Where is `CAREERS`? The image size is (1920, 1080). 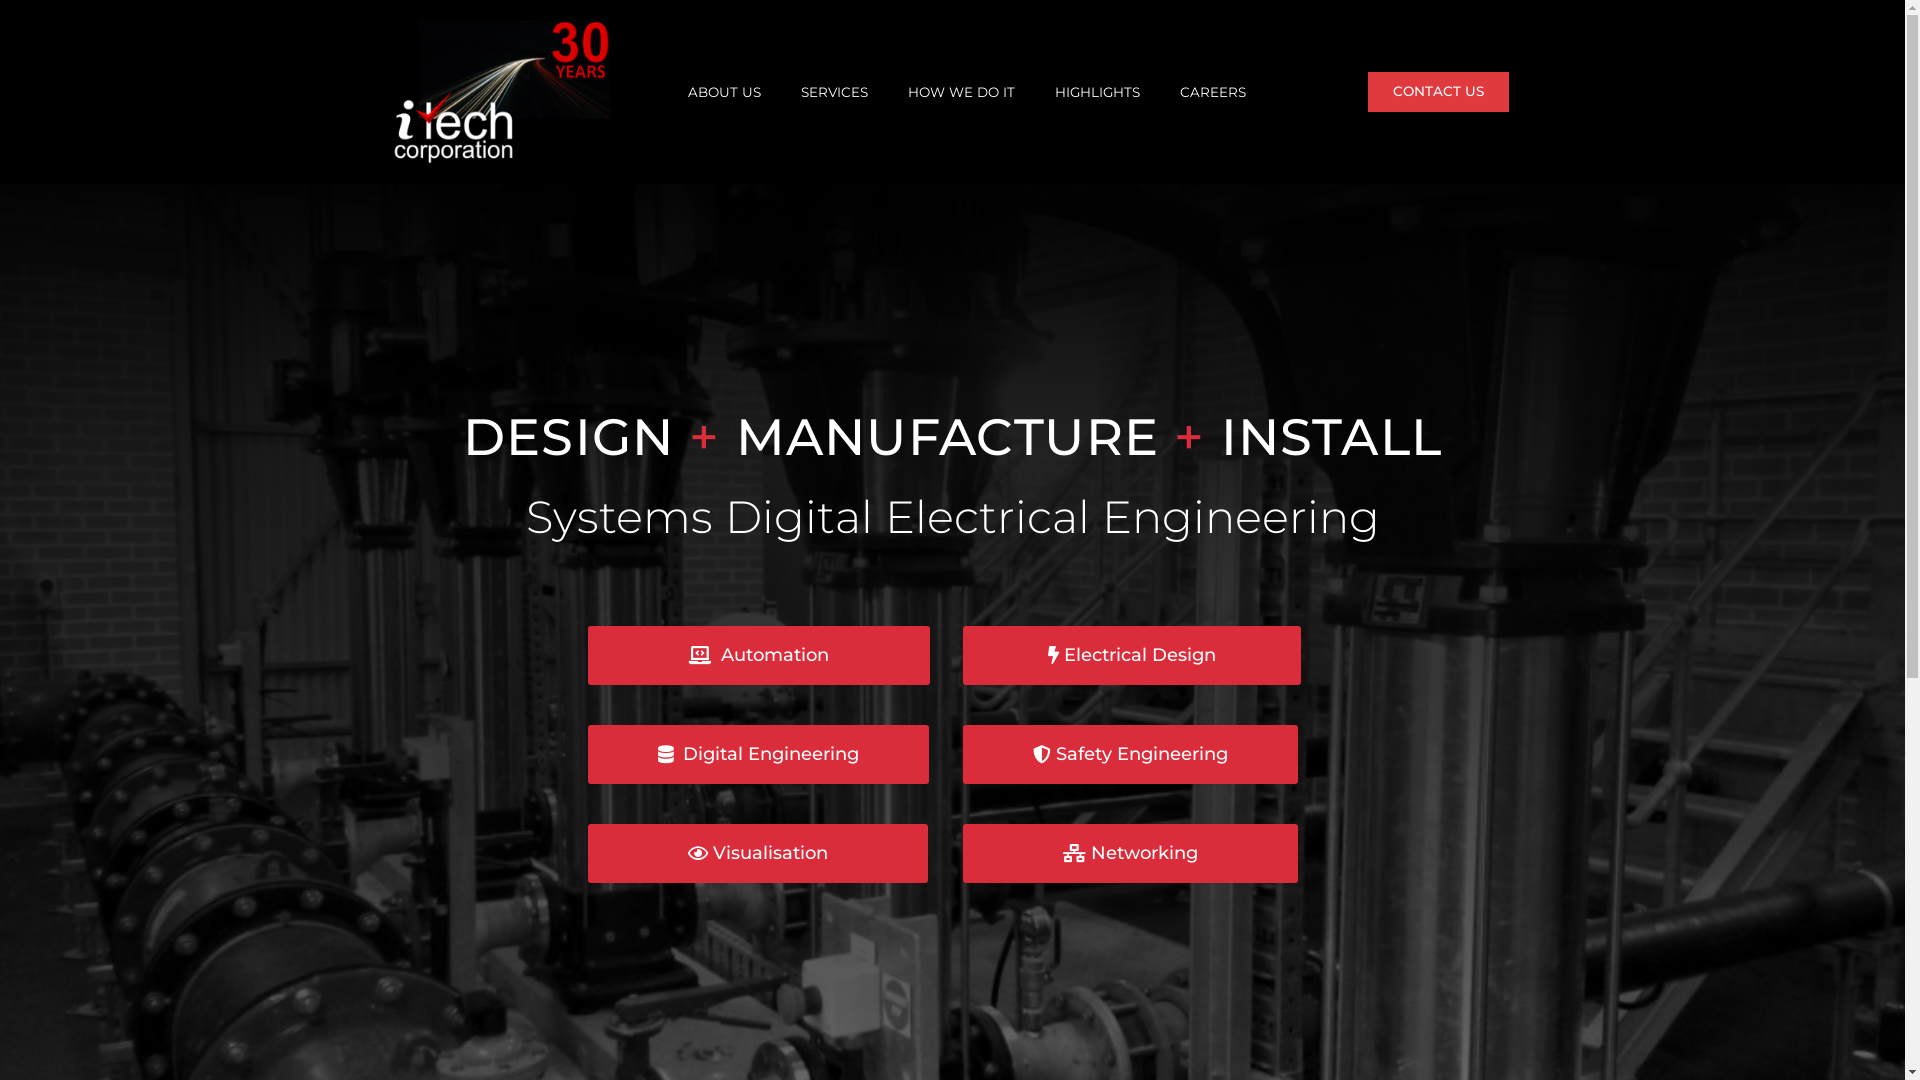
CAREERS is located at coordinates (1213, 92).